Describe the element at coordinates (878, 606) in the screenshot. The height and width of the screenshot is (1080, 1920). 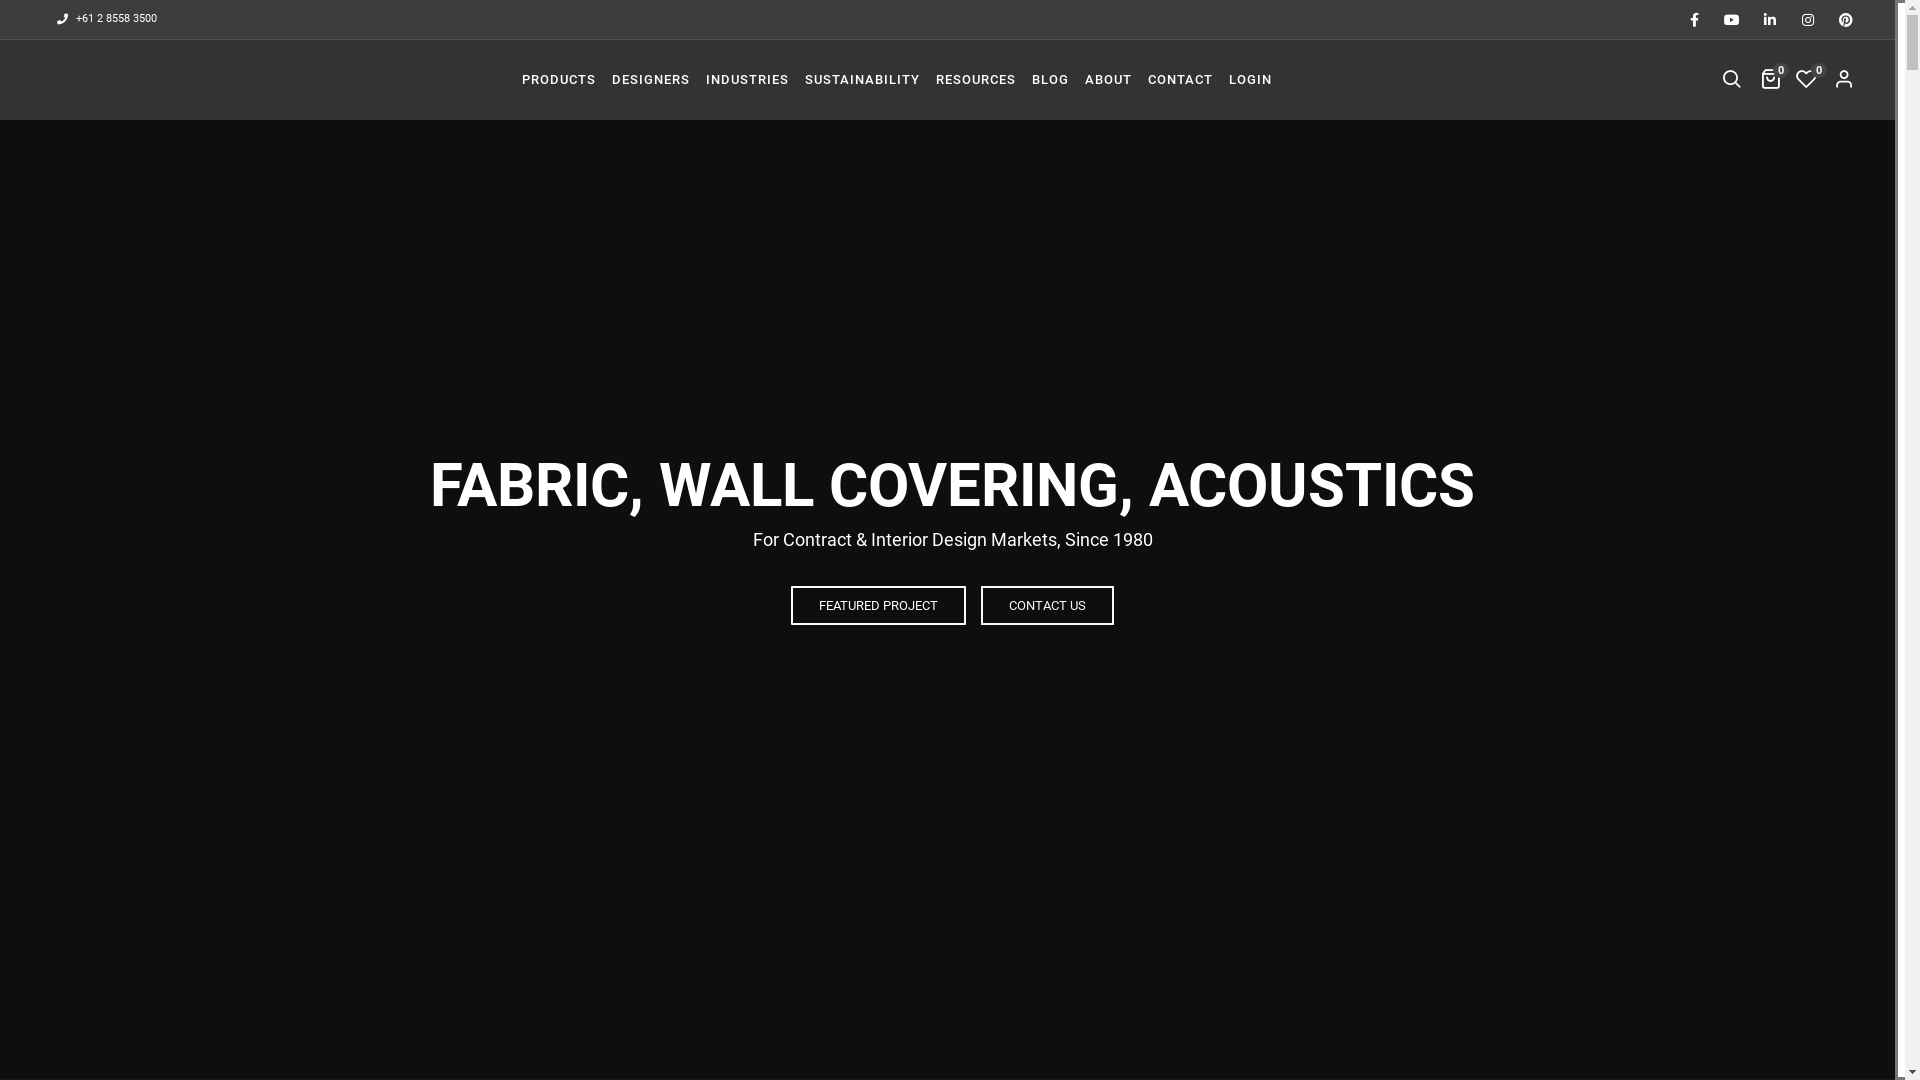
I see `FEATURED PROJECT` at that location.